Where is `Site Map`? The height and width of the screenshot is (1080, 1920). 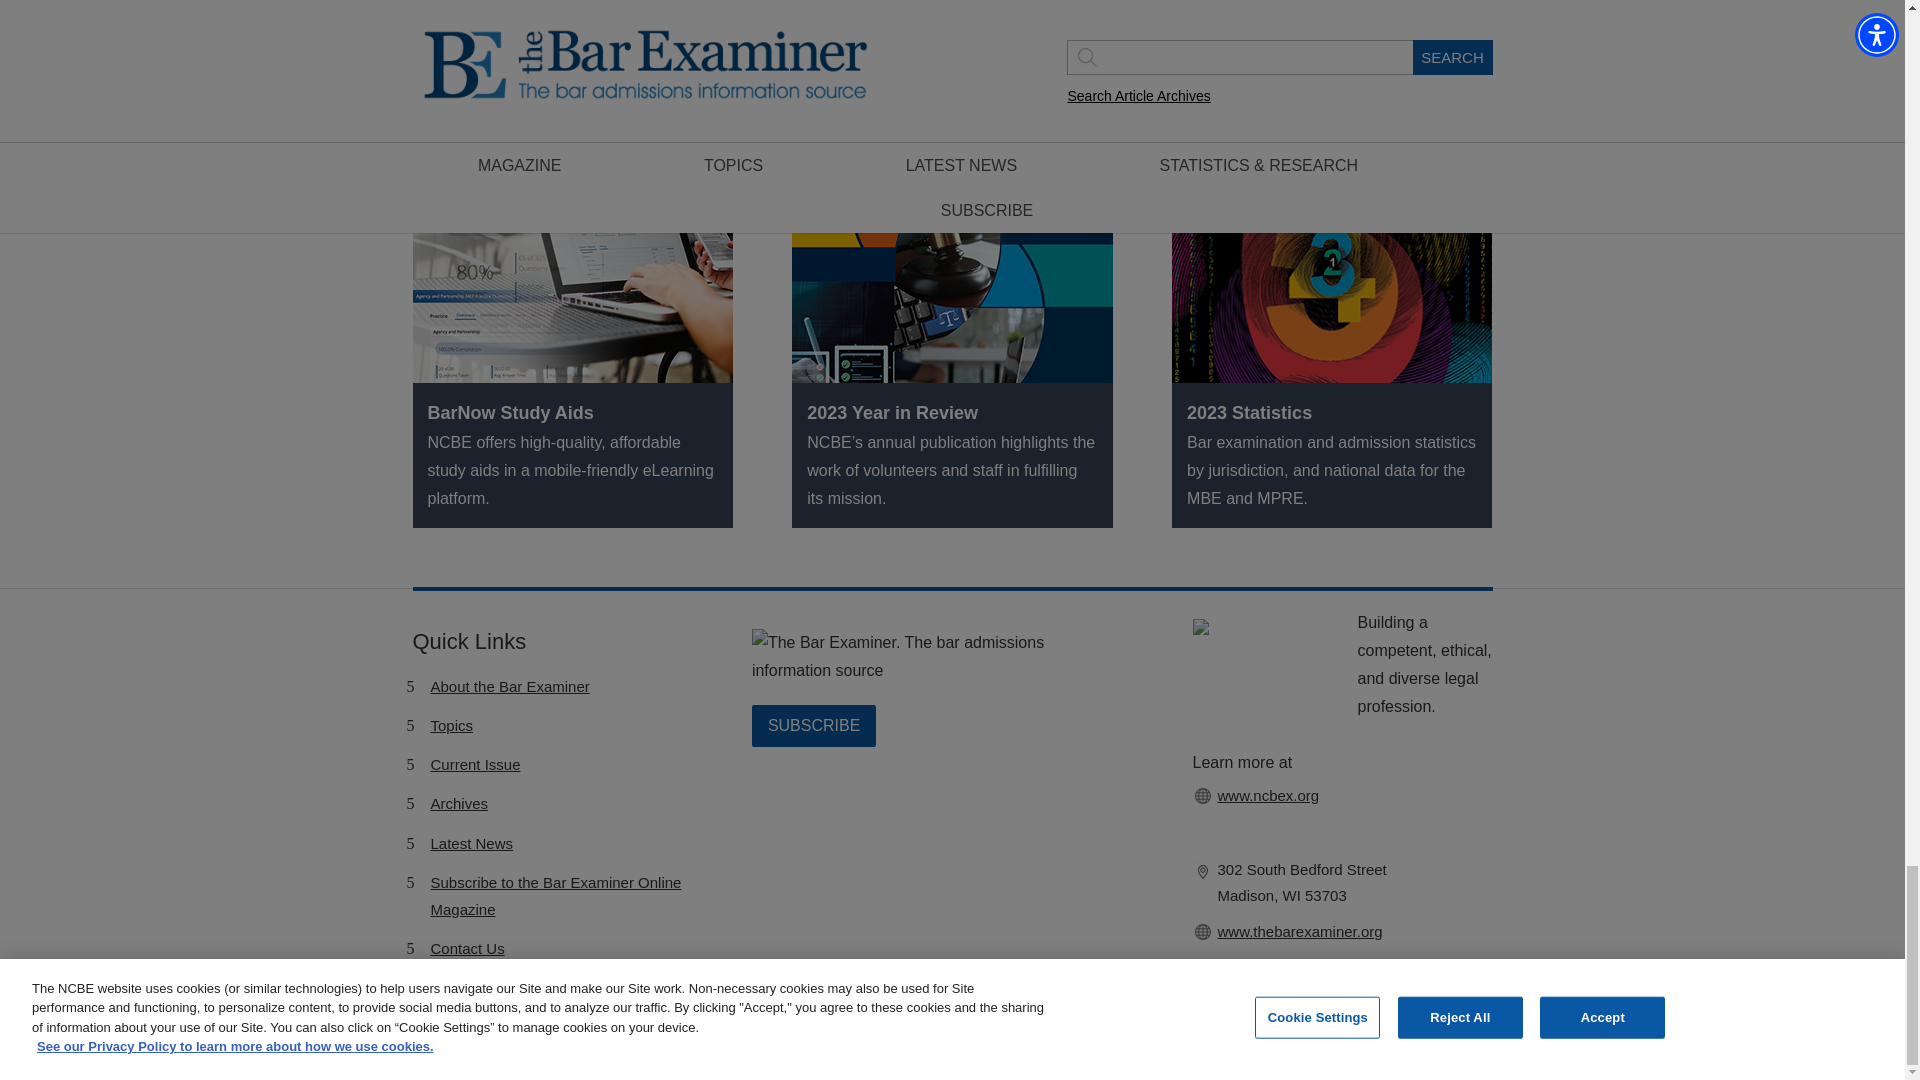
Site Map is located at coordinates (1284, 1056).